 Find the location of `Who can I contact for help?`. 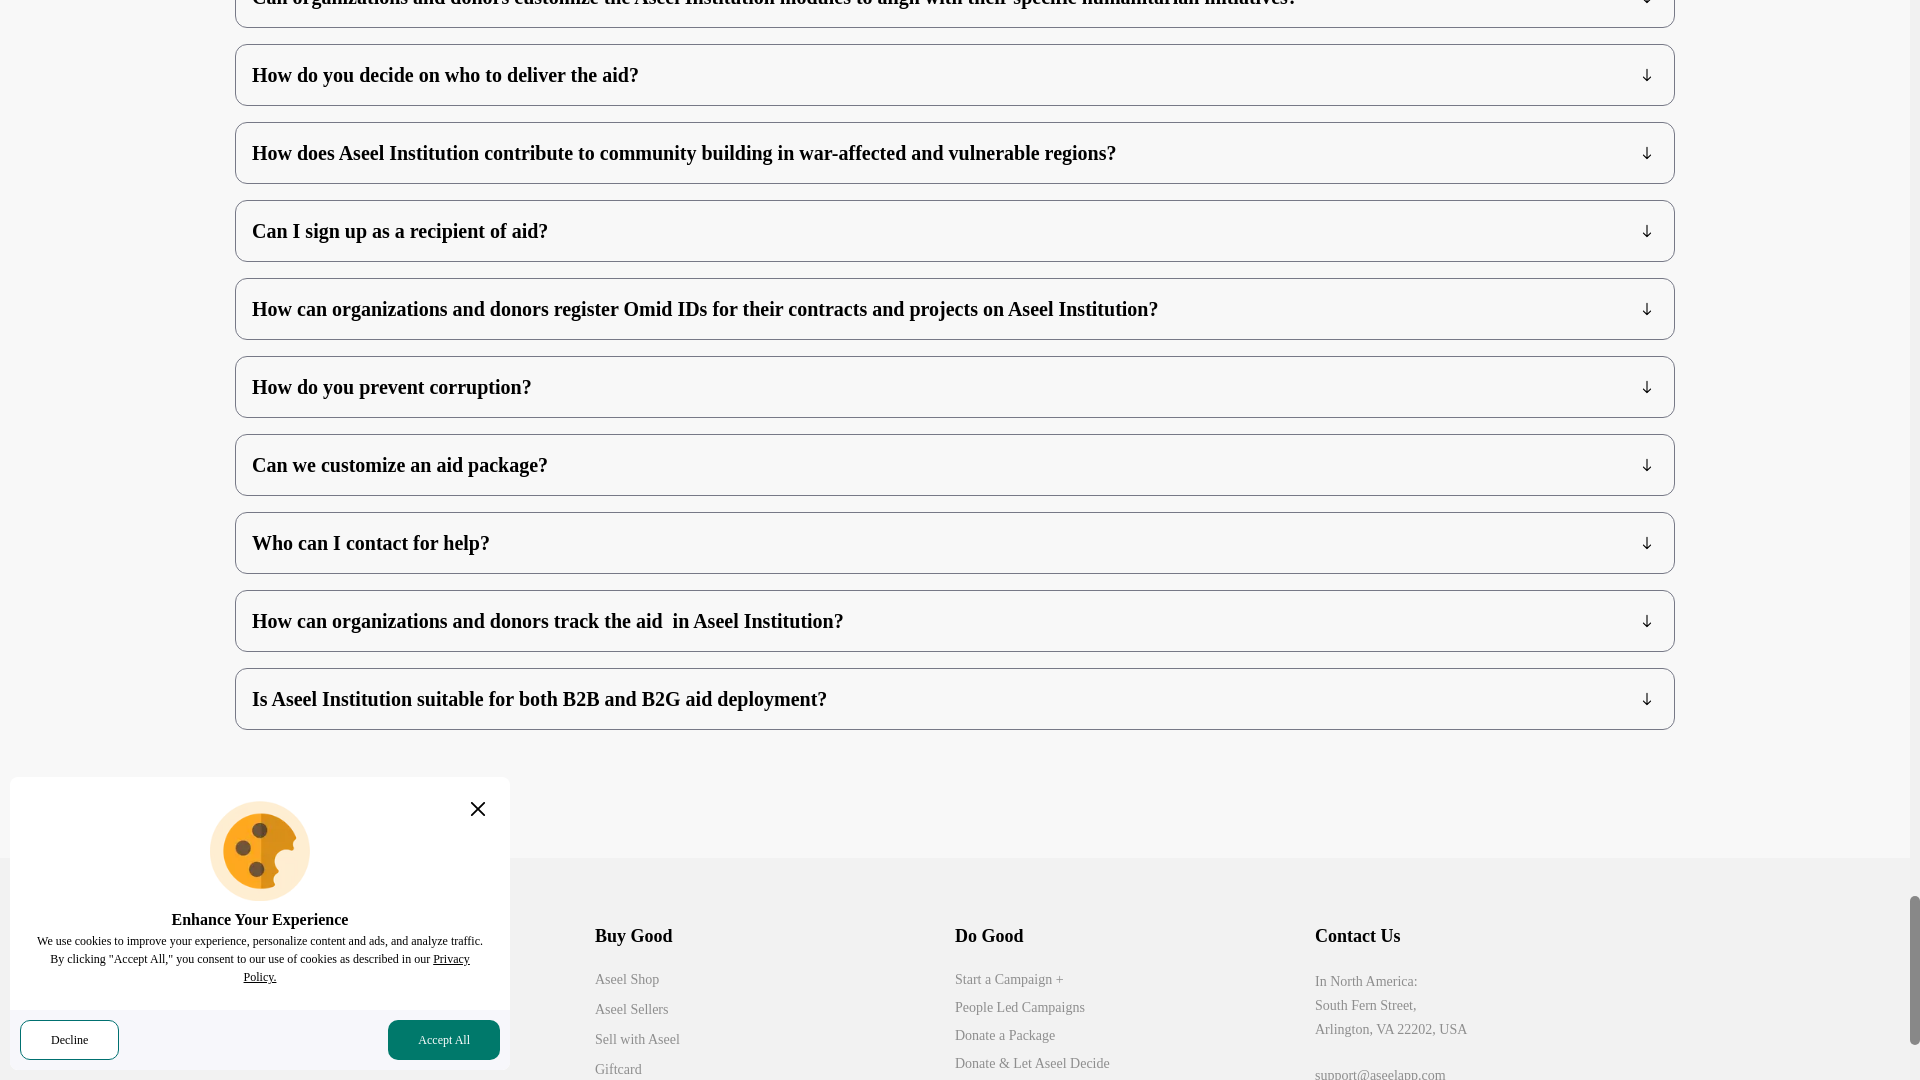

Who can I contact for help? is located at coordinates (955, 543).